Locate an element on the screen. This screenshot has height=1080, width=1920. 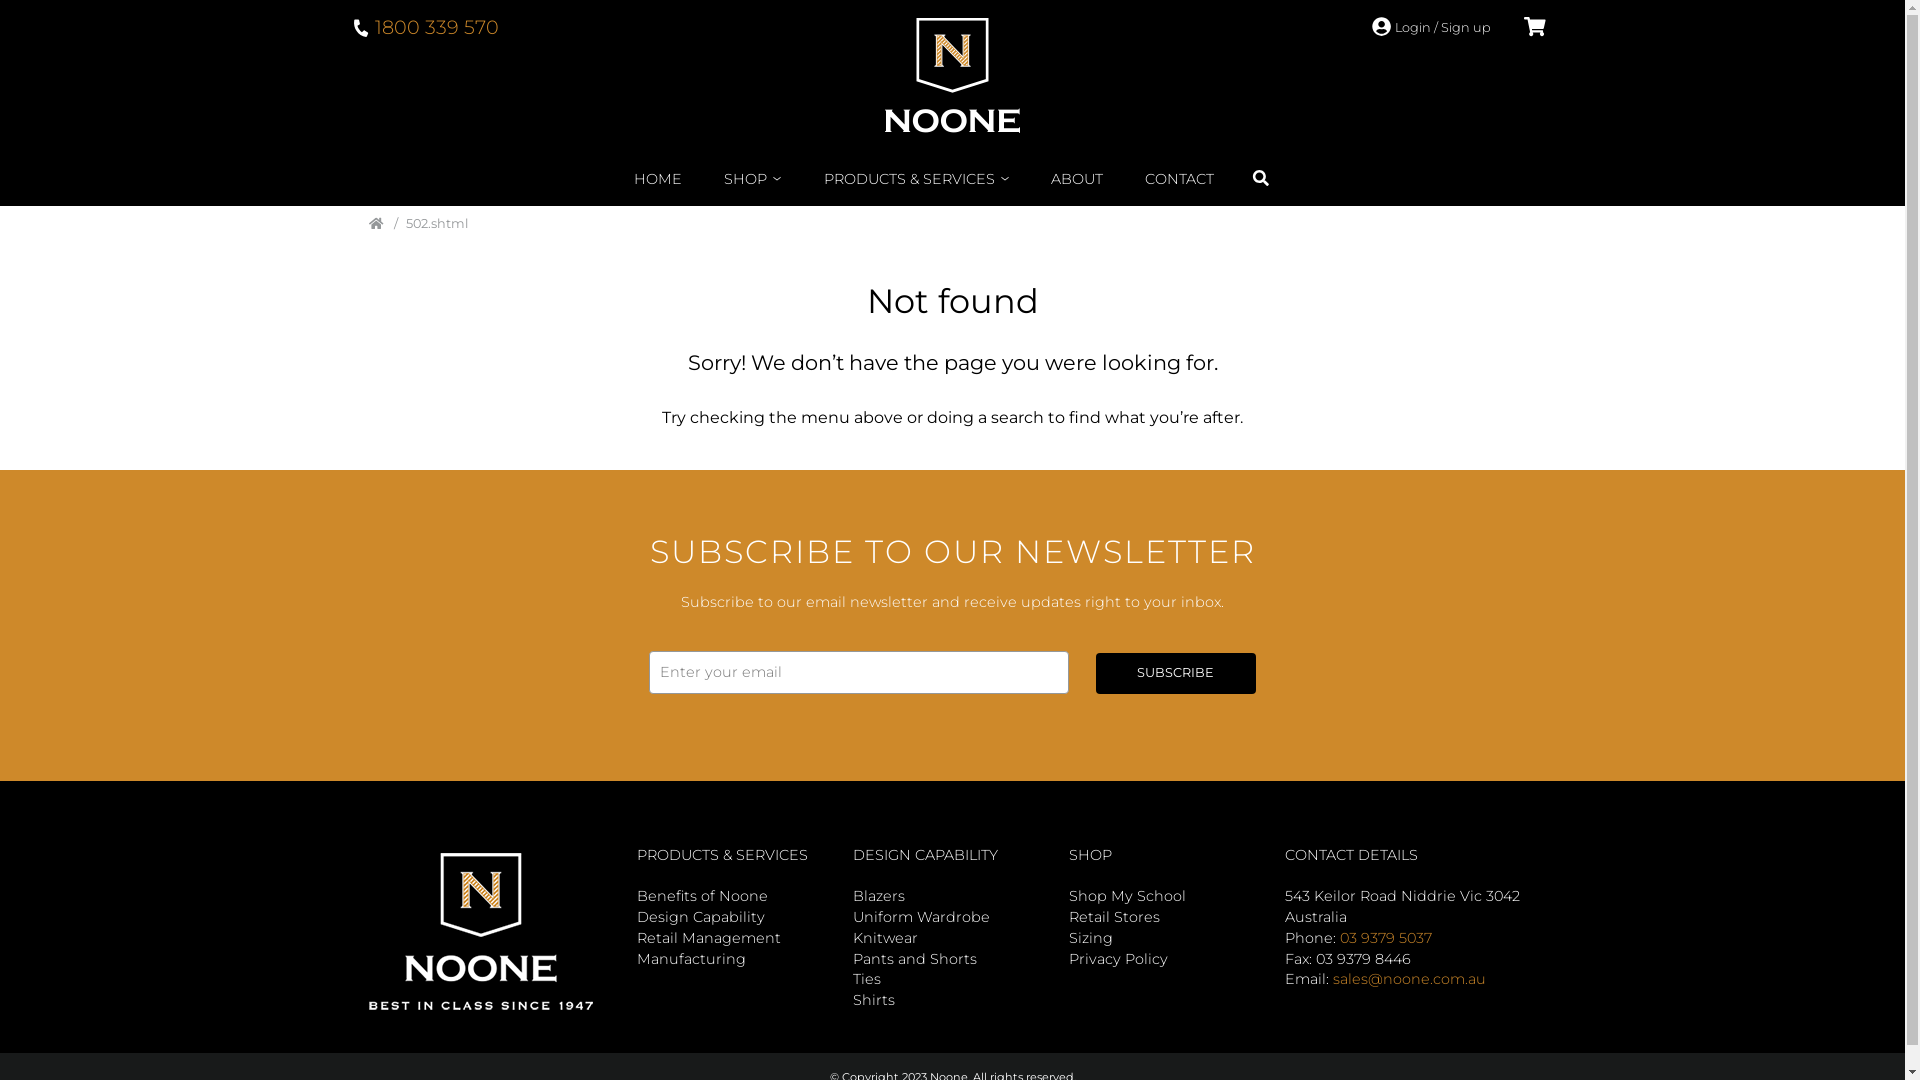
Retail Stores is located at coordinates (1114, 917).